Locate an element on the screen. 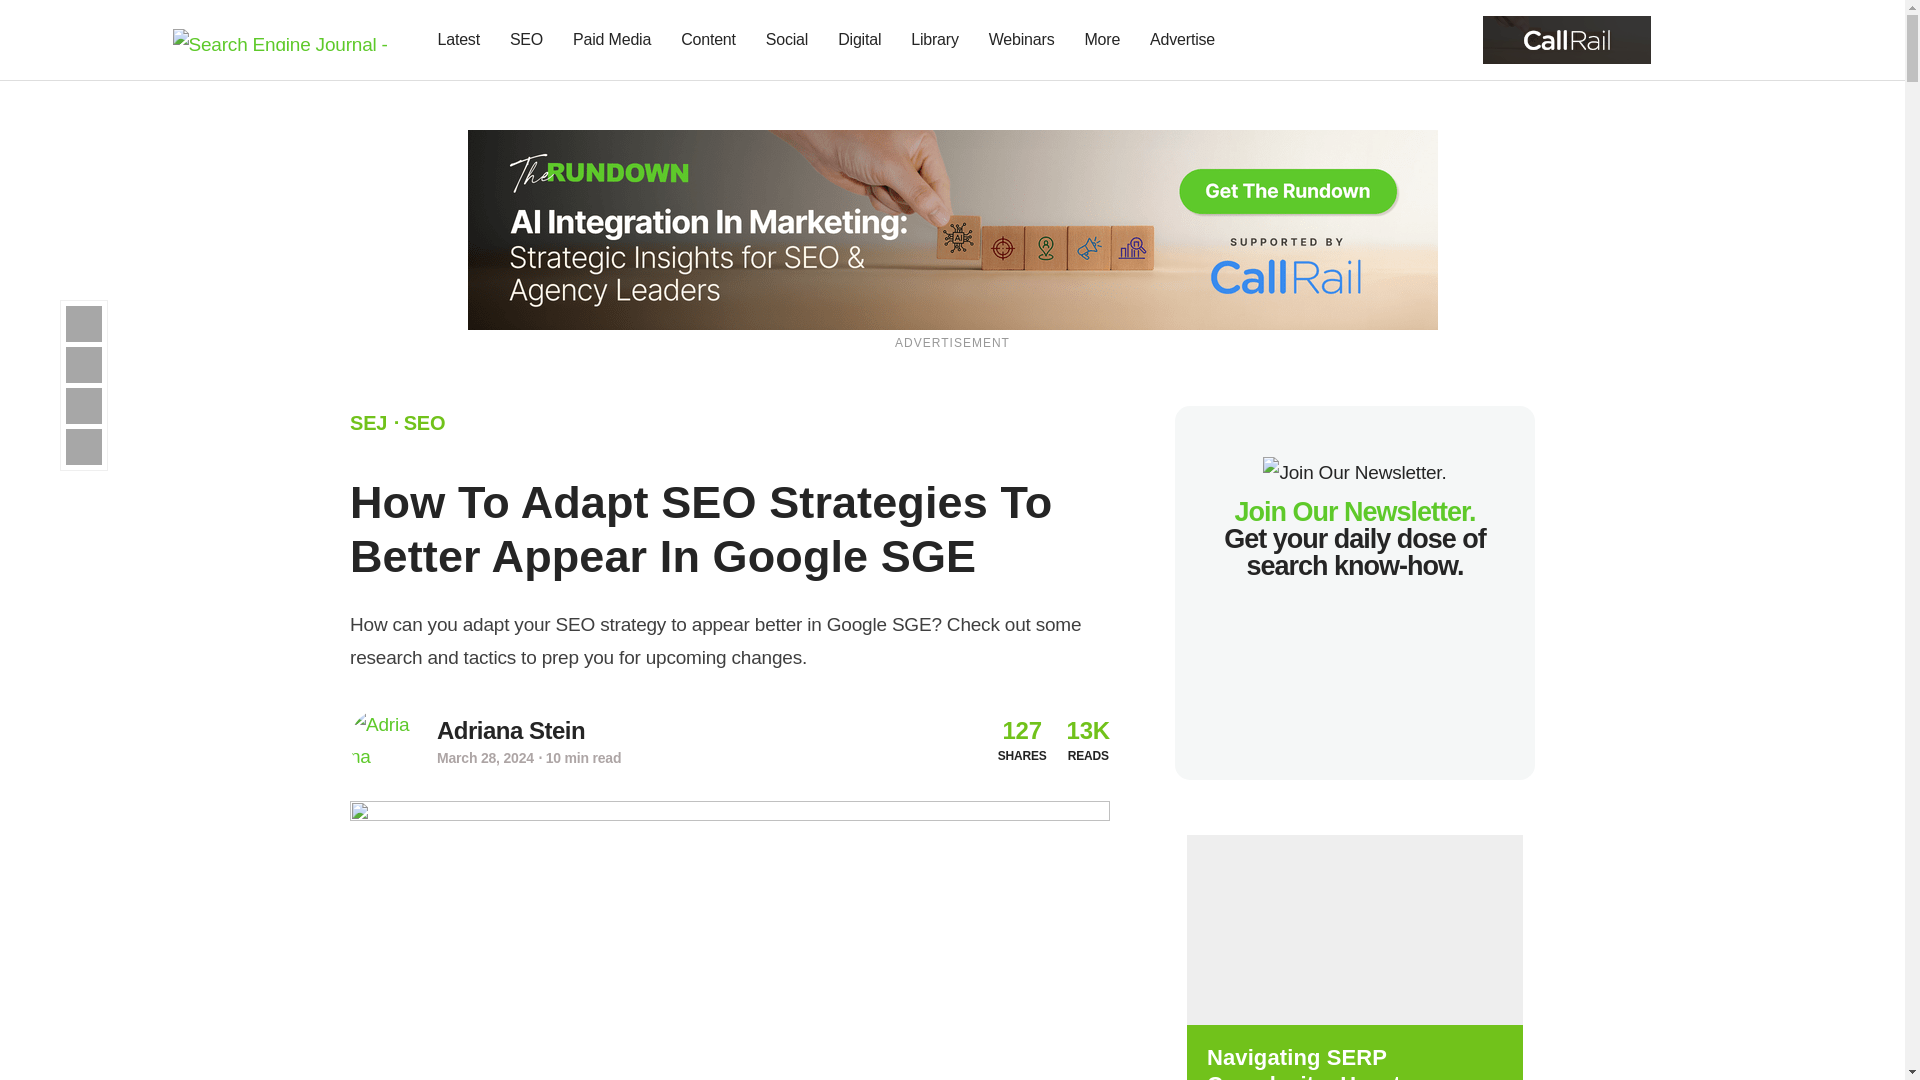 The height and width of the screenshot is (1080, 1920). Go to Author Page is located at coordinates (382, 741).